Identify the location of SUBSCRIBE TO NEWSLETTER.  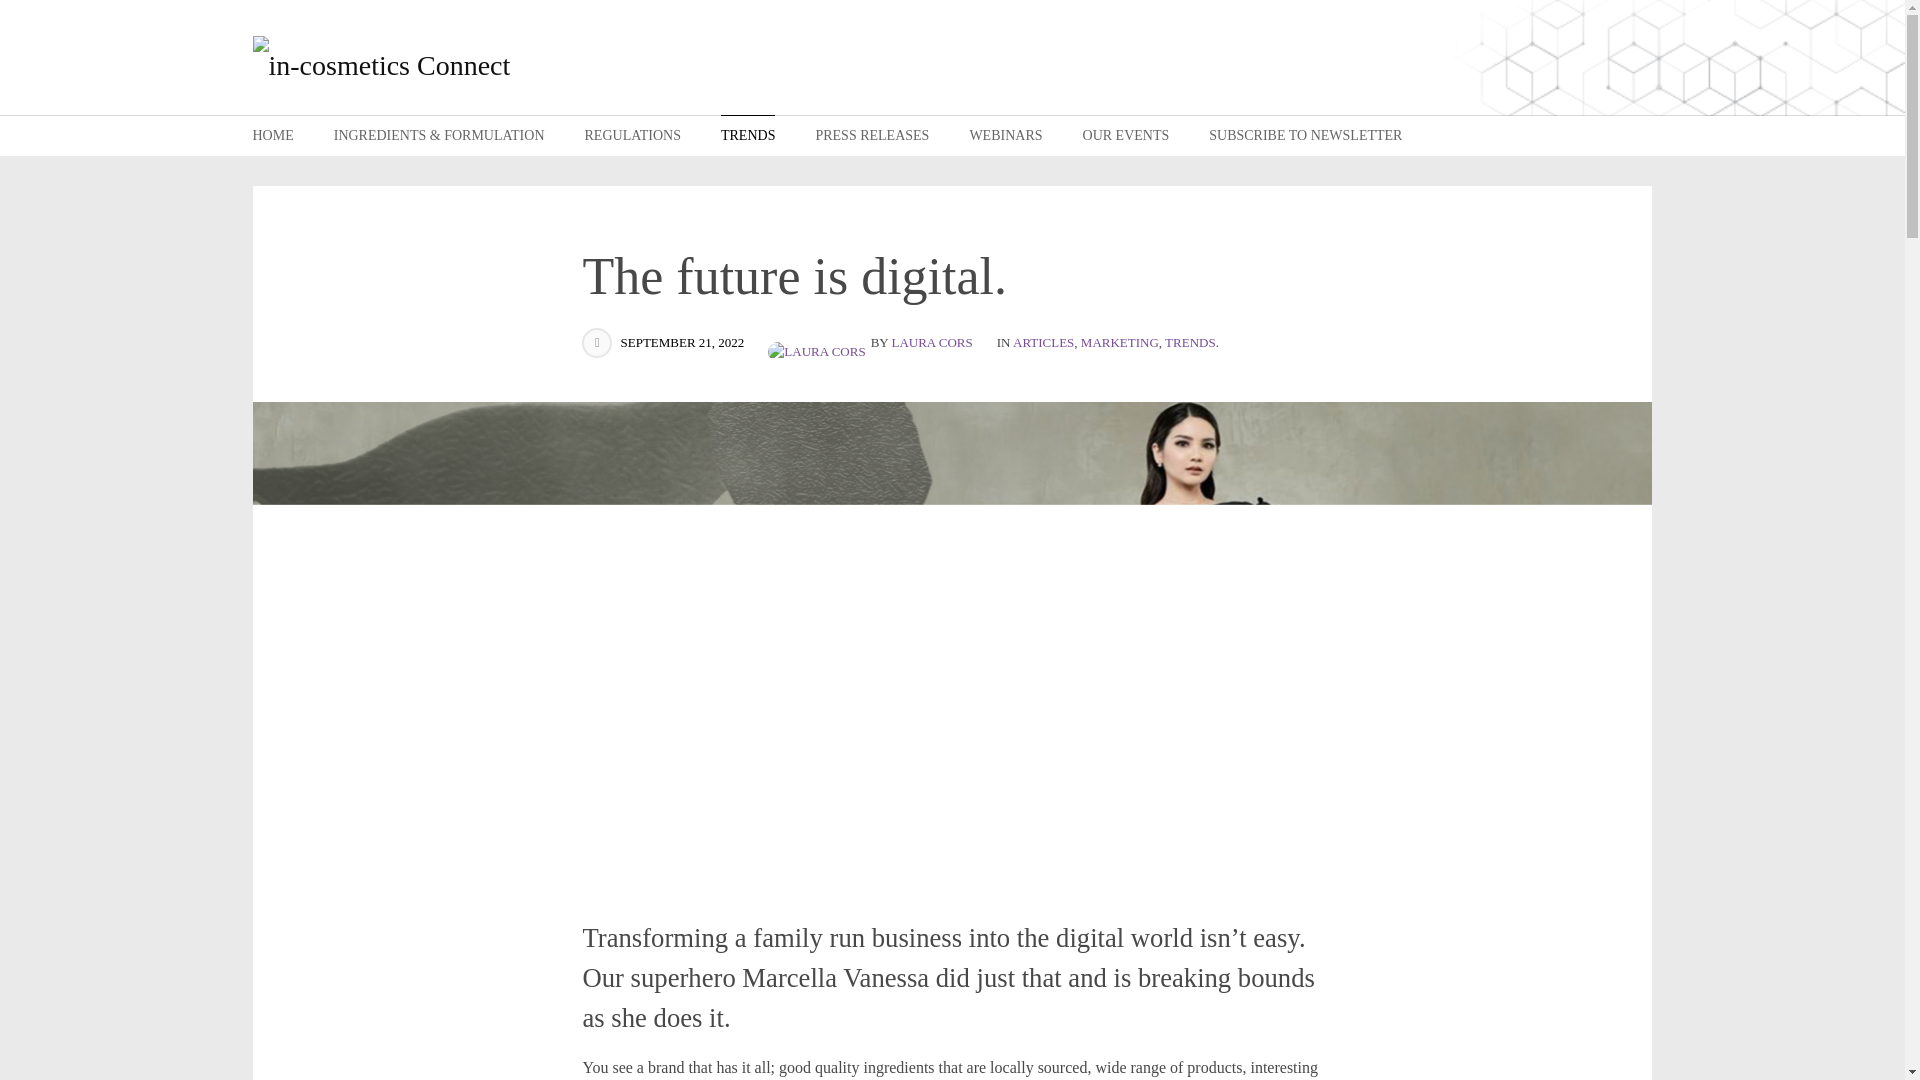
(1305, 135).